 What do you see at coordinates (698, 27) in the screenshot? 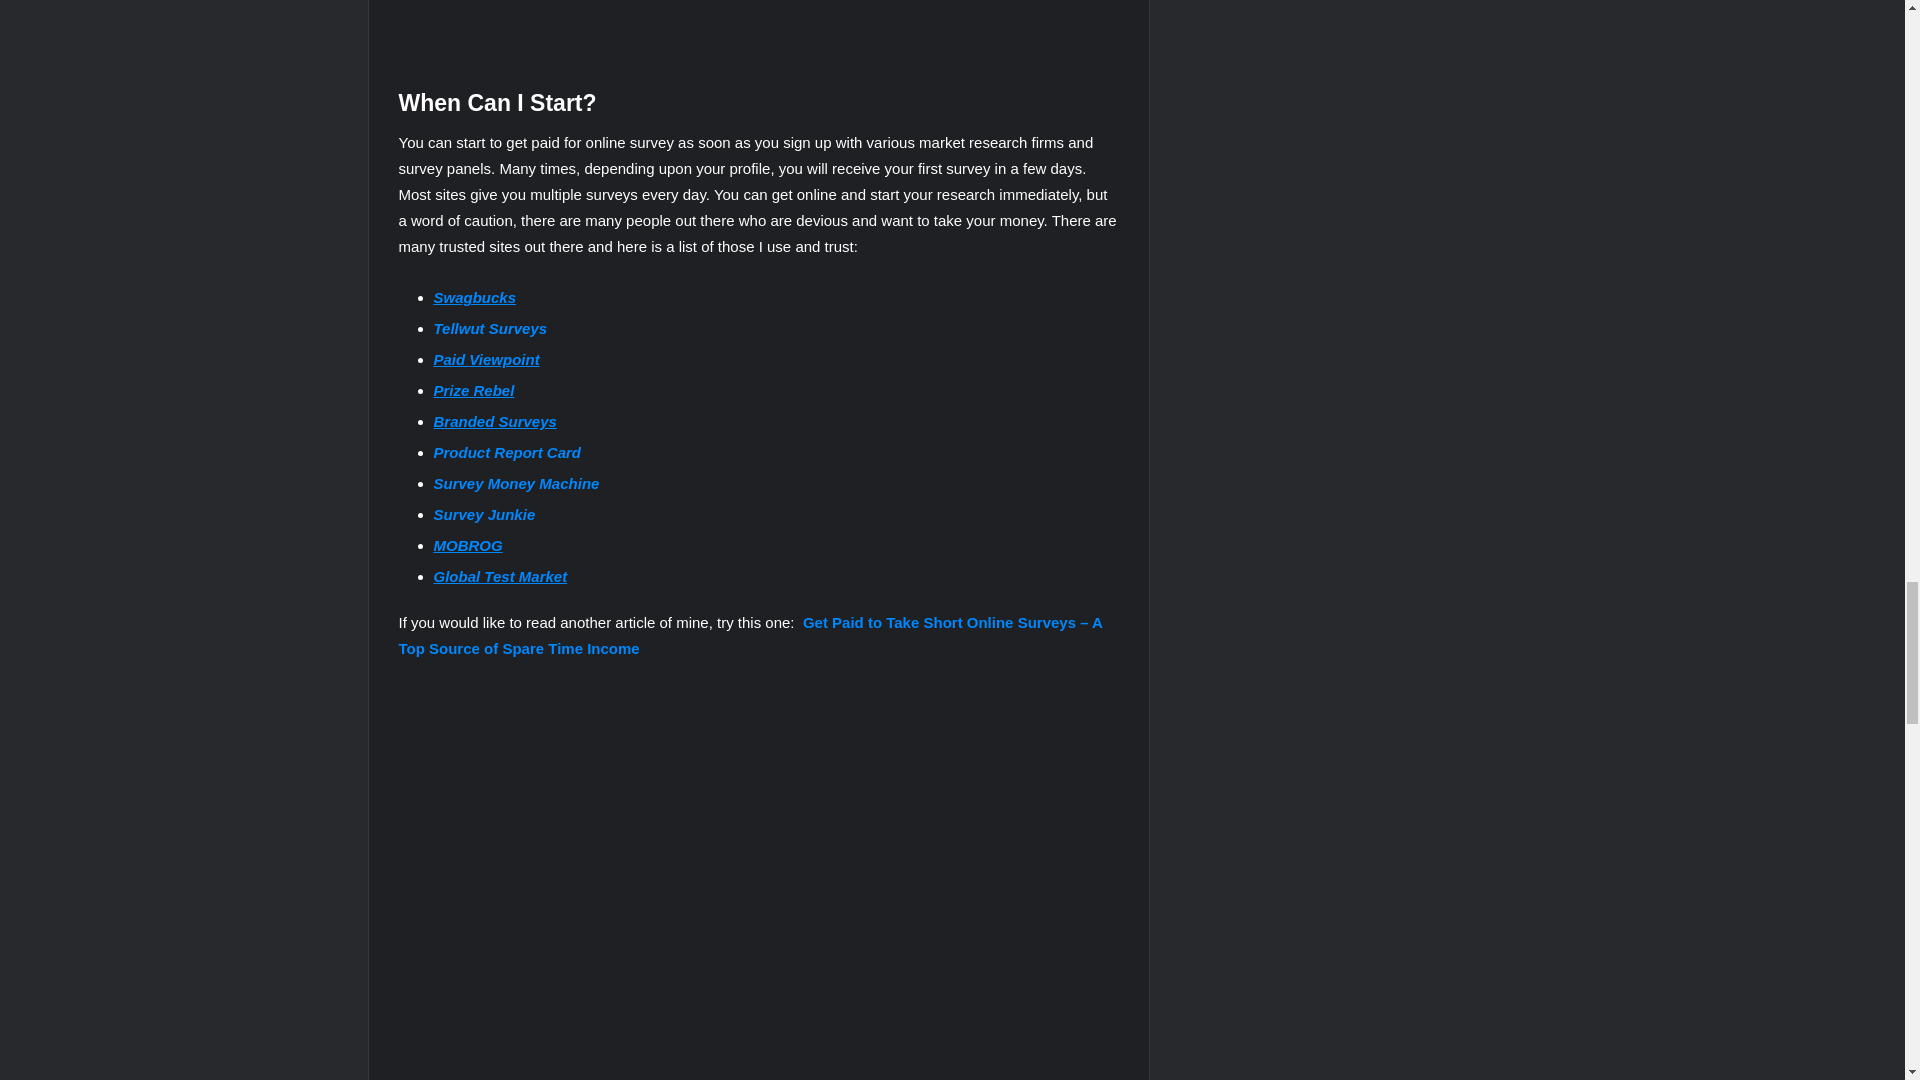
I see `Cultural globalization` at bounding box center [698, 27].